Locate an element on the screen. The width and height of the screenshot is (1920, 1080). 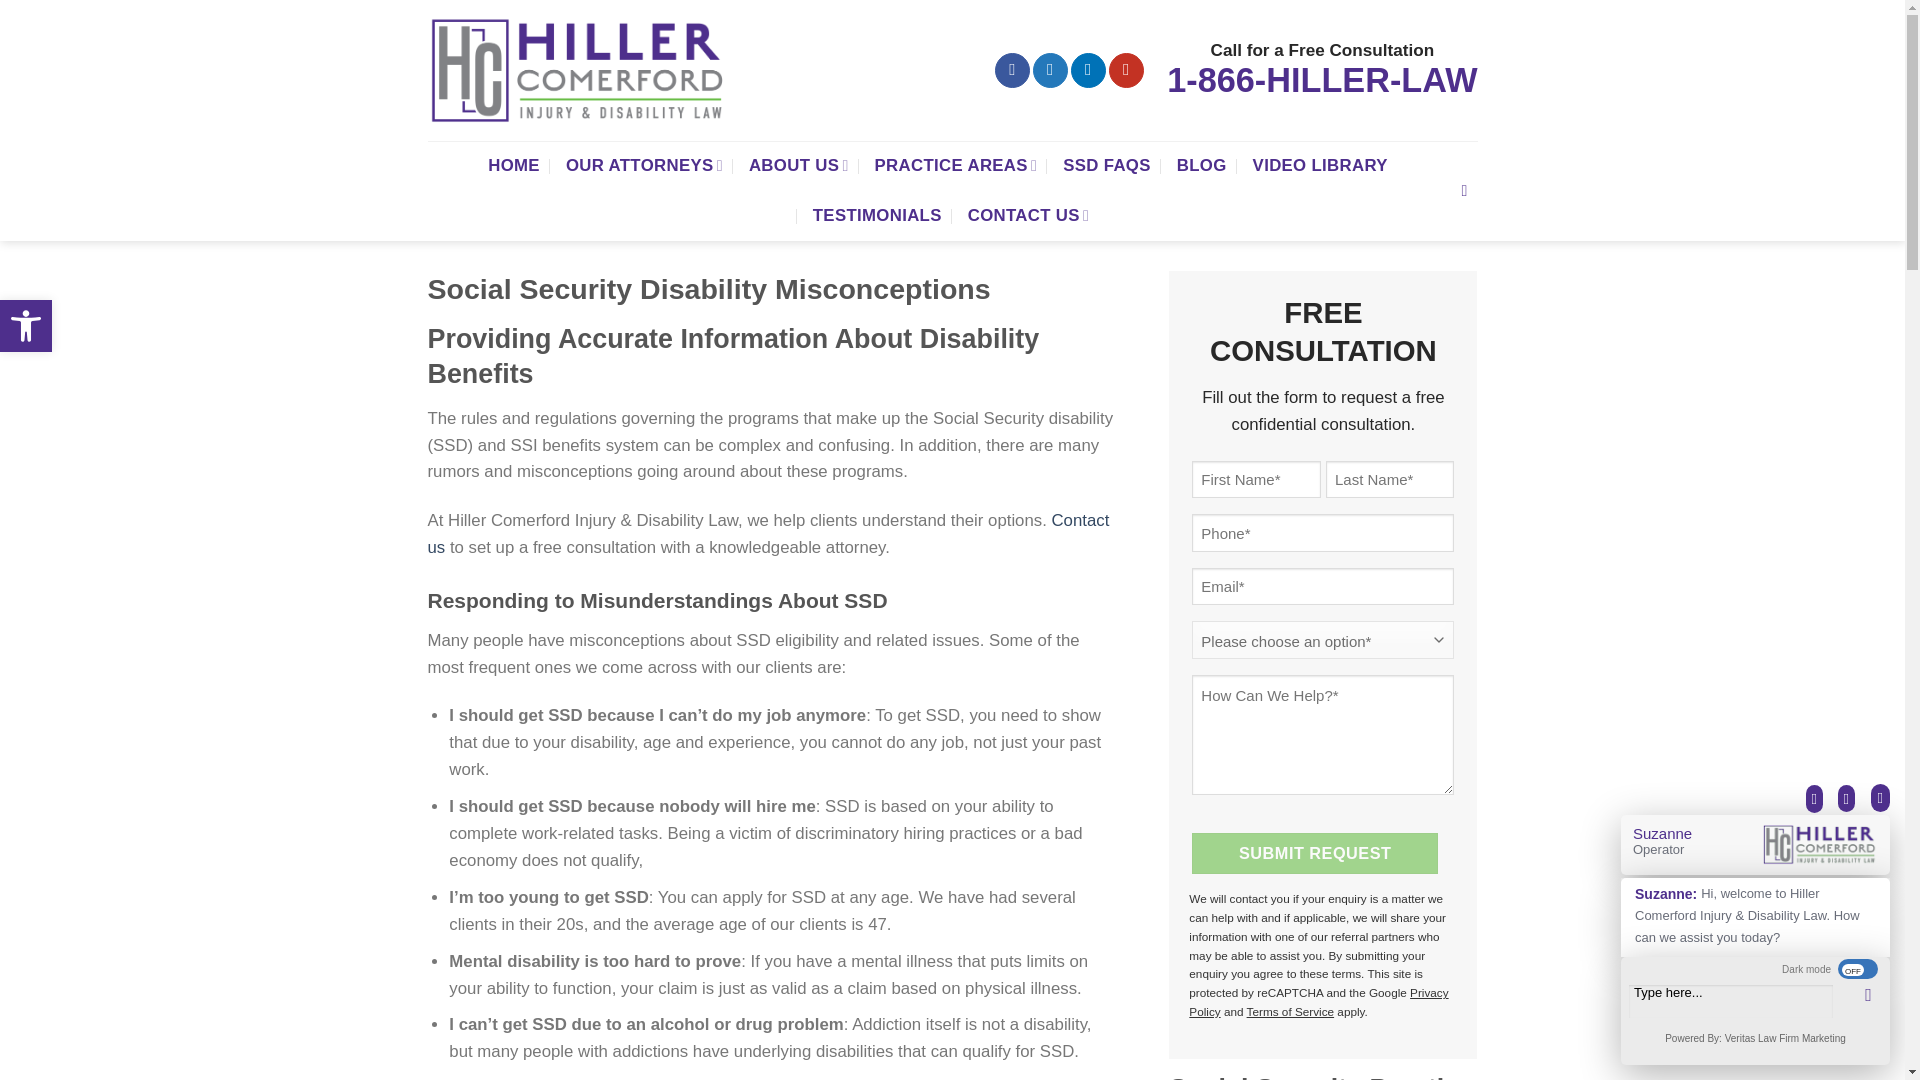
Follow on Facebook is located at coordinates (26, 326).